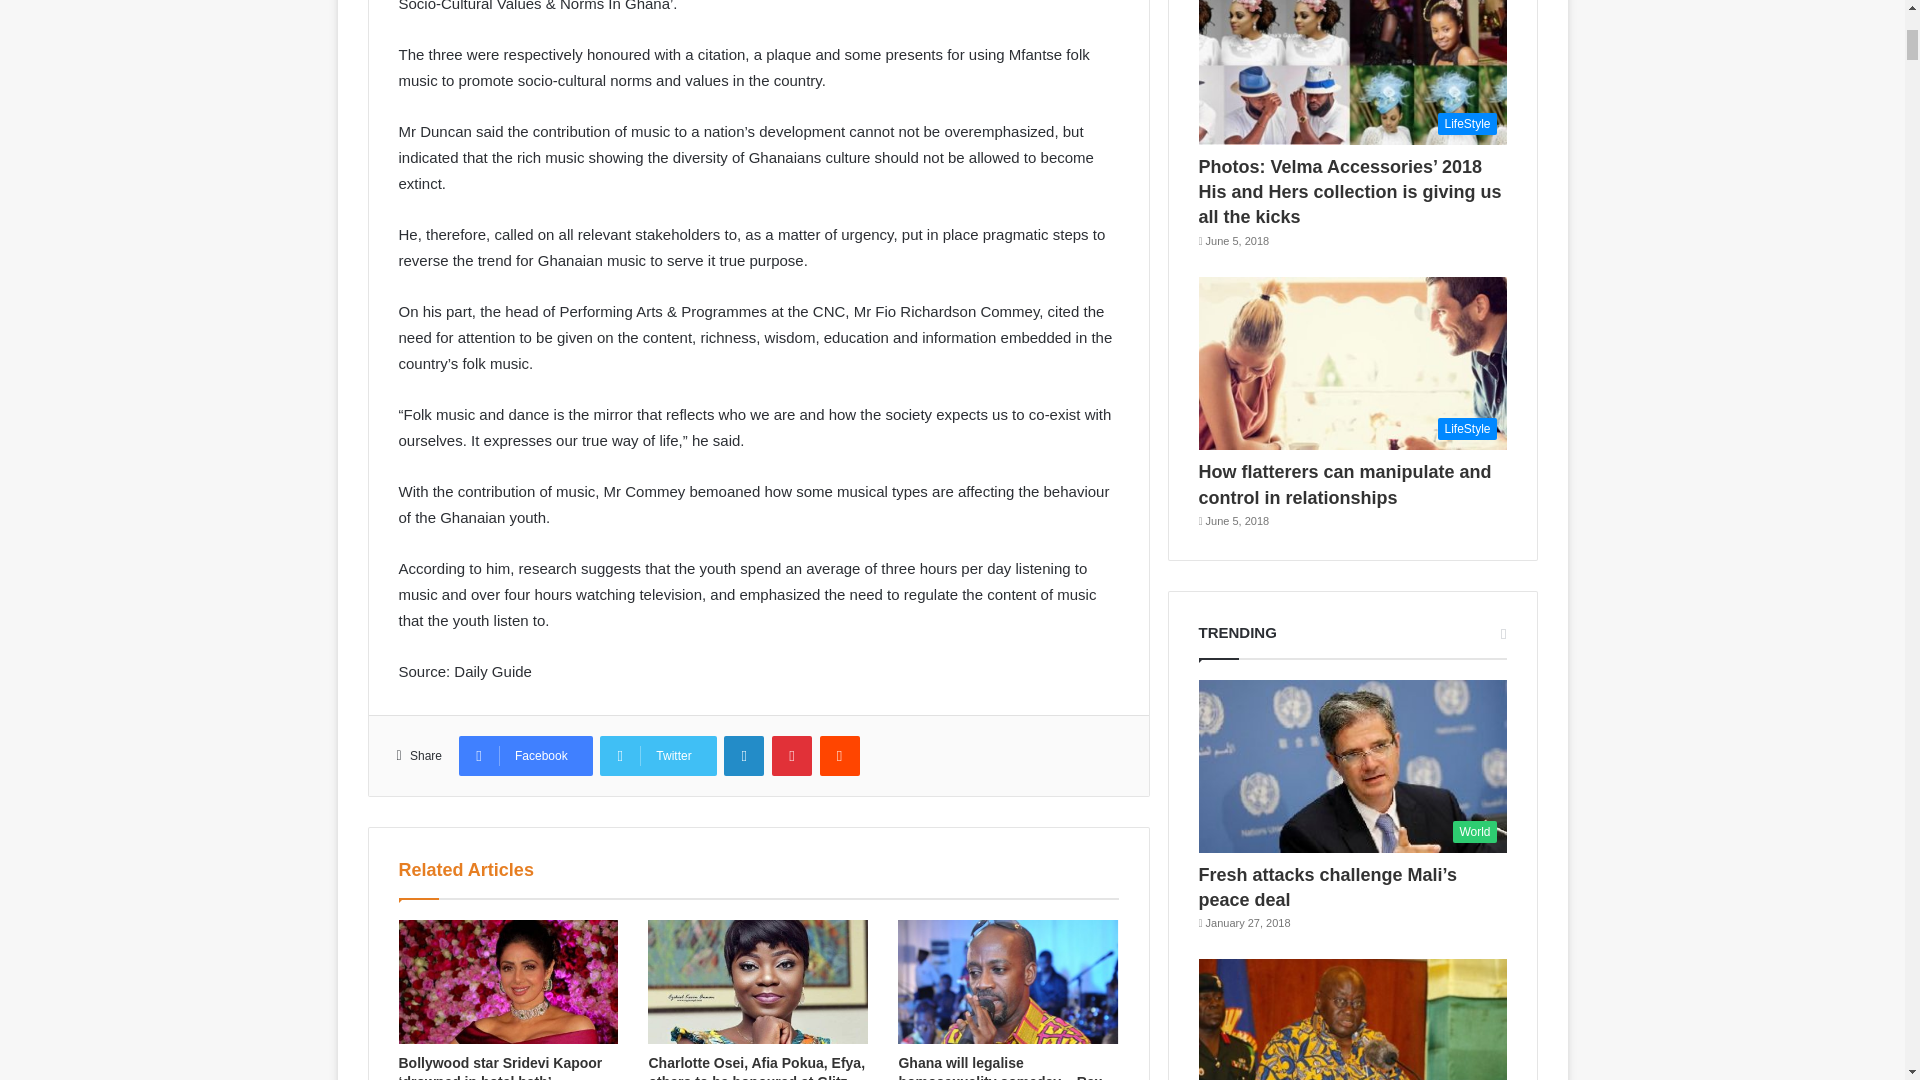  I want to click on Pinterest, so click(792, 756).